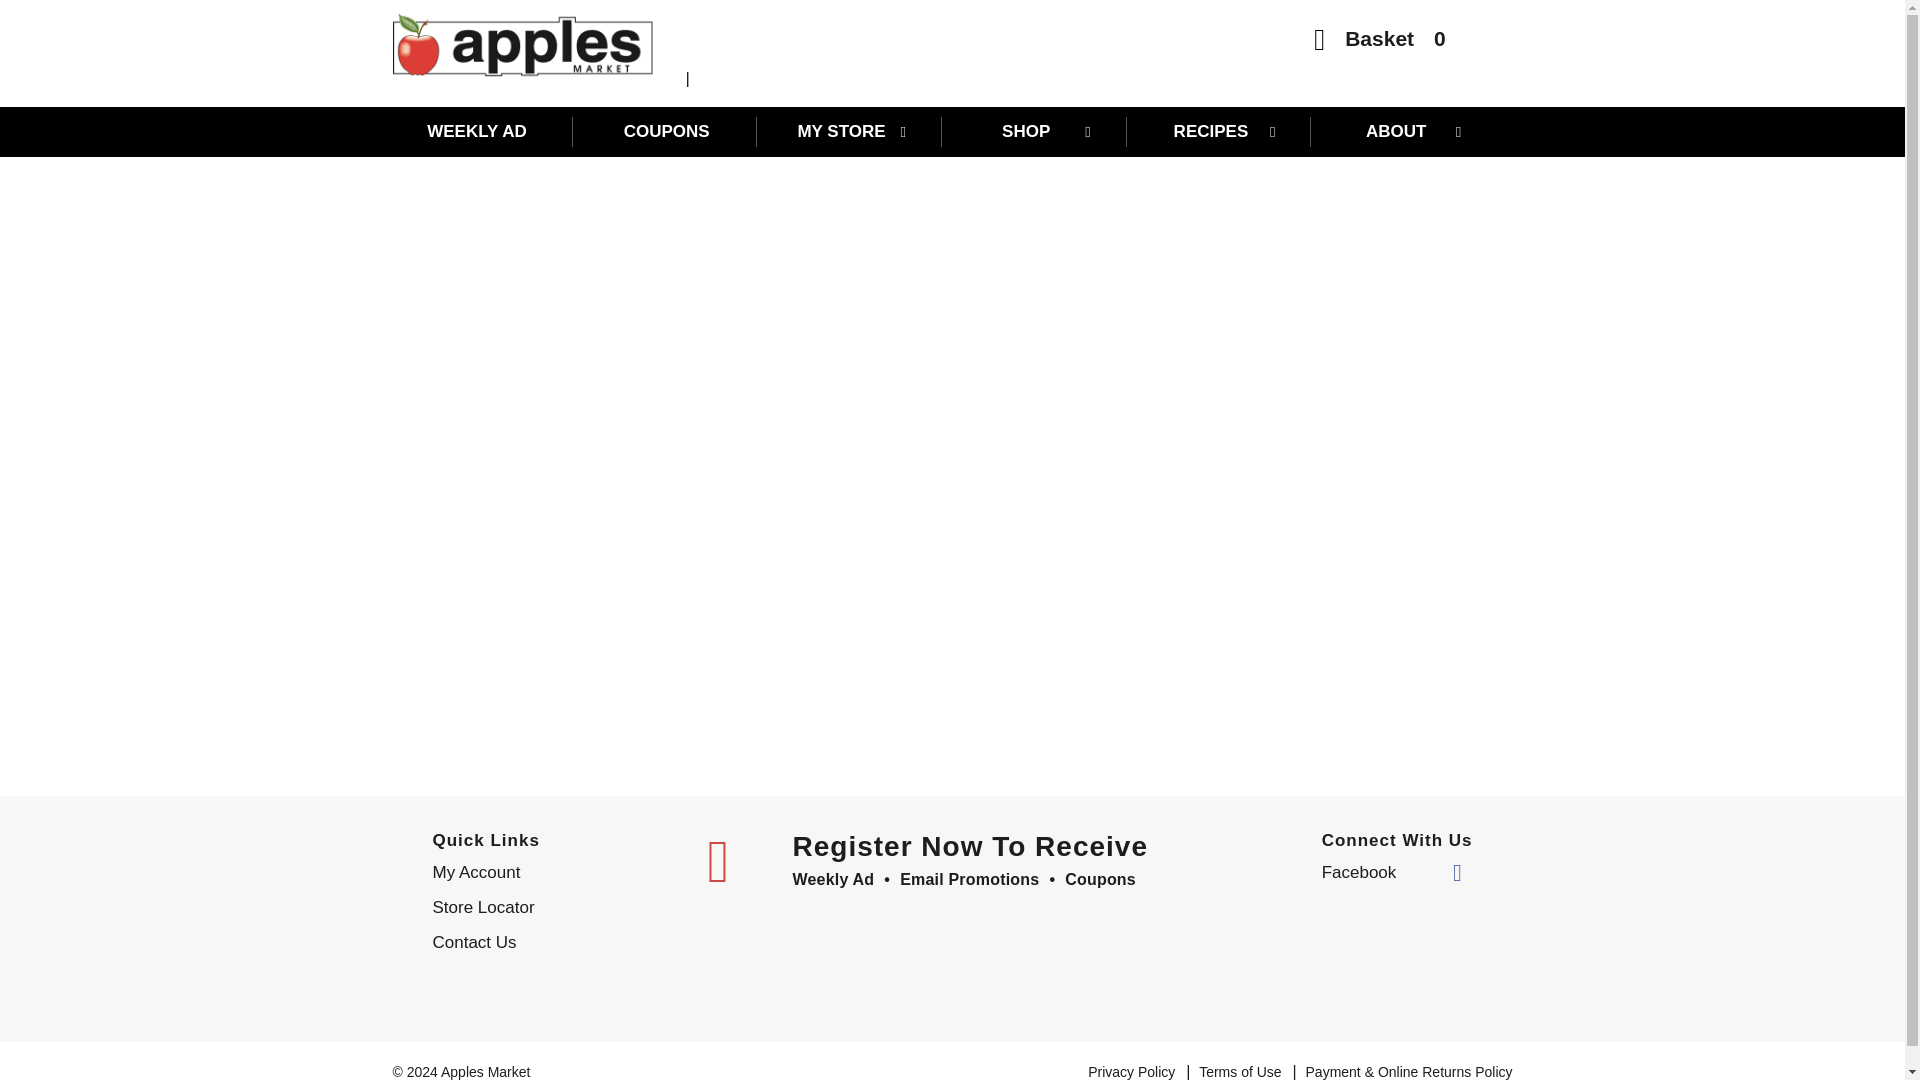 The image size is (1920, 1080). What do you see at coordinates (1379, 44) in the screenshot?
I see `Basket0` at bounding box center [1379, 44].